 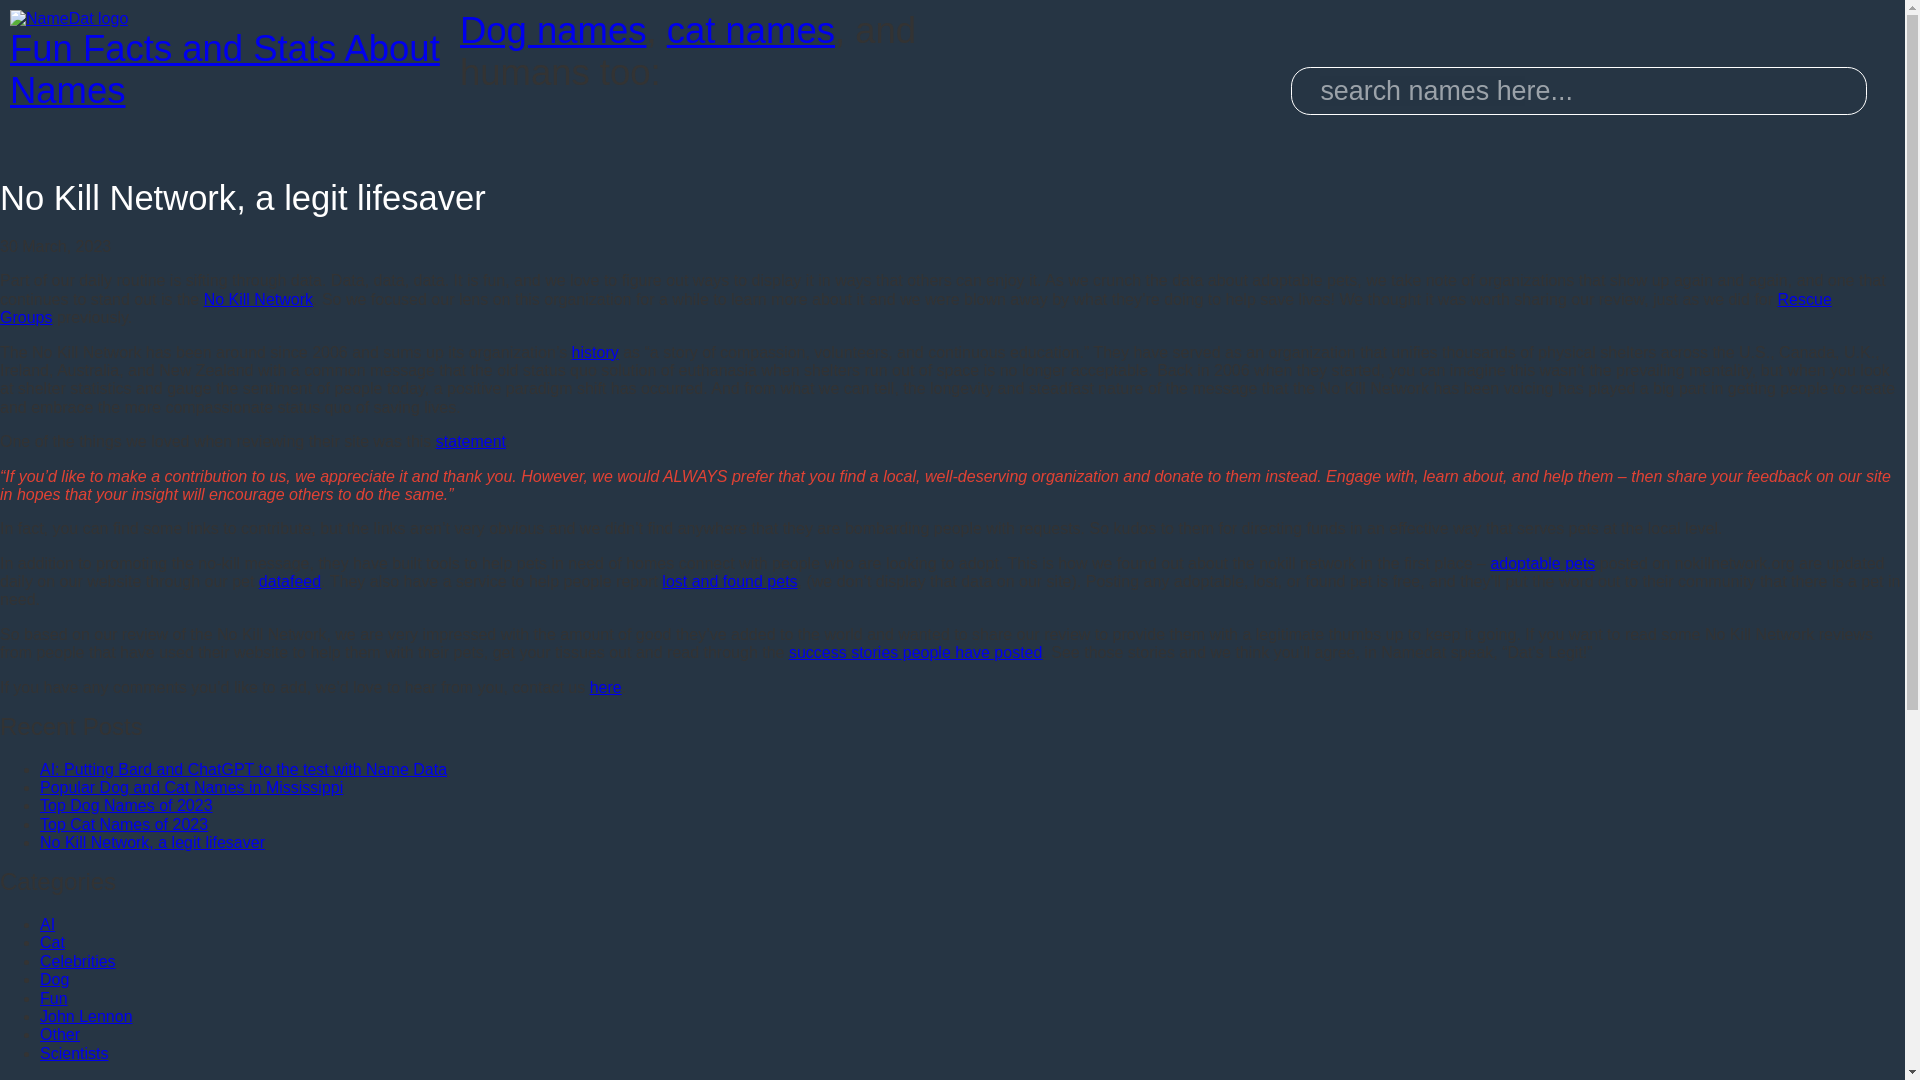 I want to click on statement, so click(x=470, y=442).